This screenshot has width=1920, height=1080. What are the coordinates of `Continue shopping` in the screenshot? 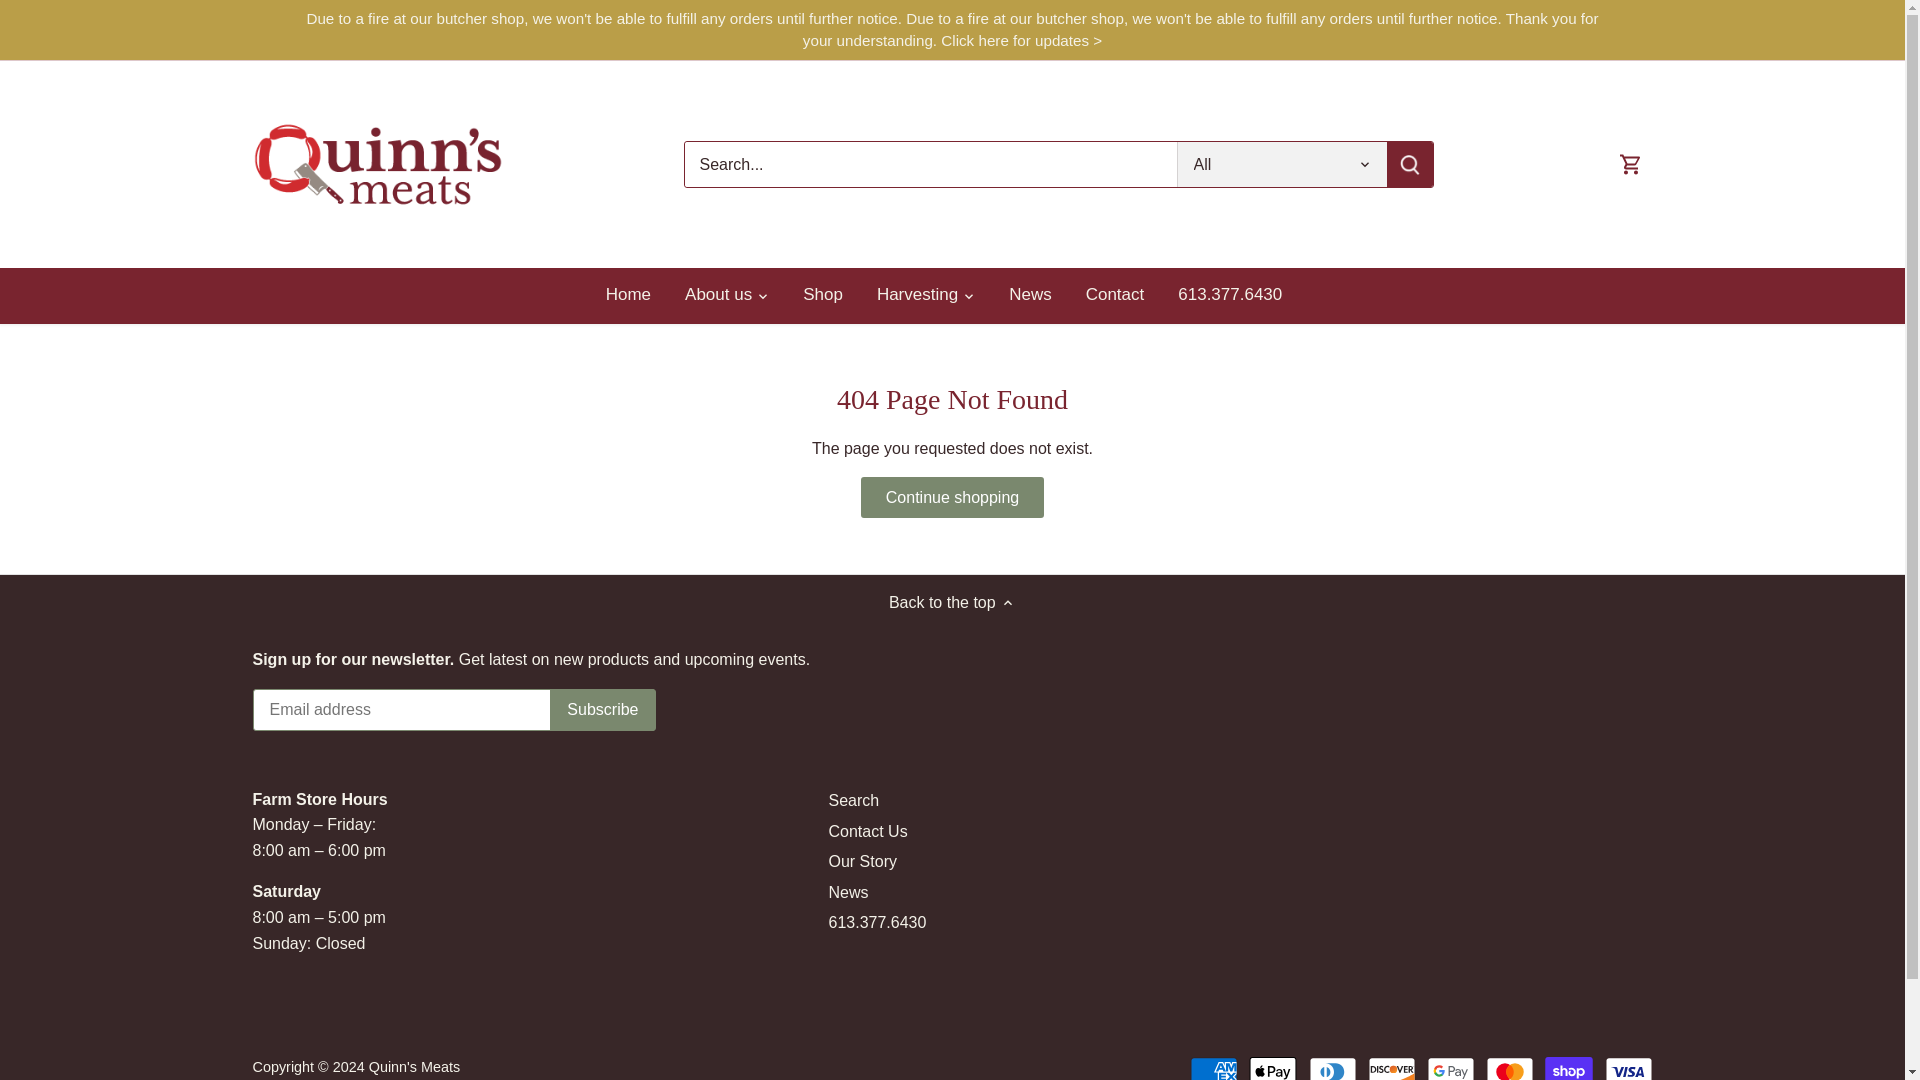 It's located at (951, 498).